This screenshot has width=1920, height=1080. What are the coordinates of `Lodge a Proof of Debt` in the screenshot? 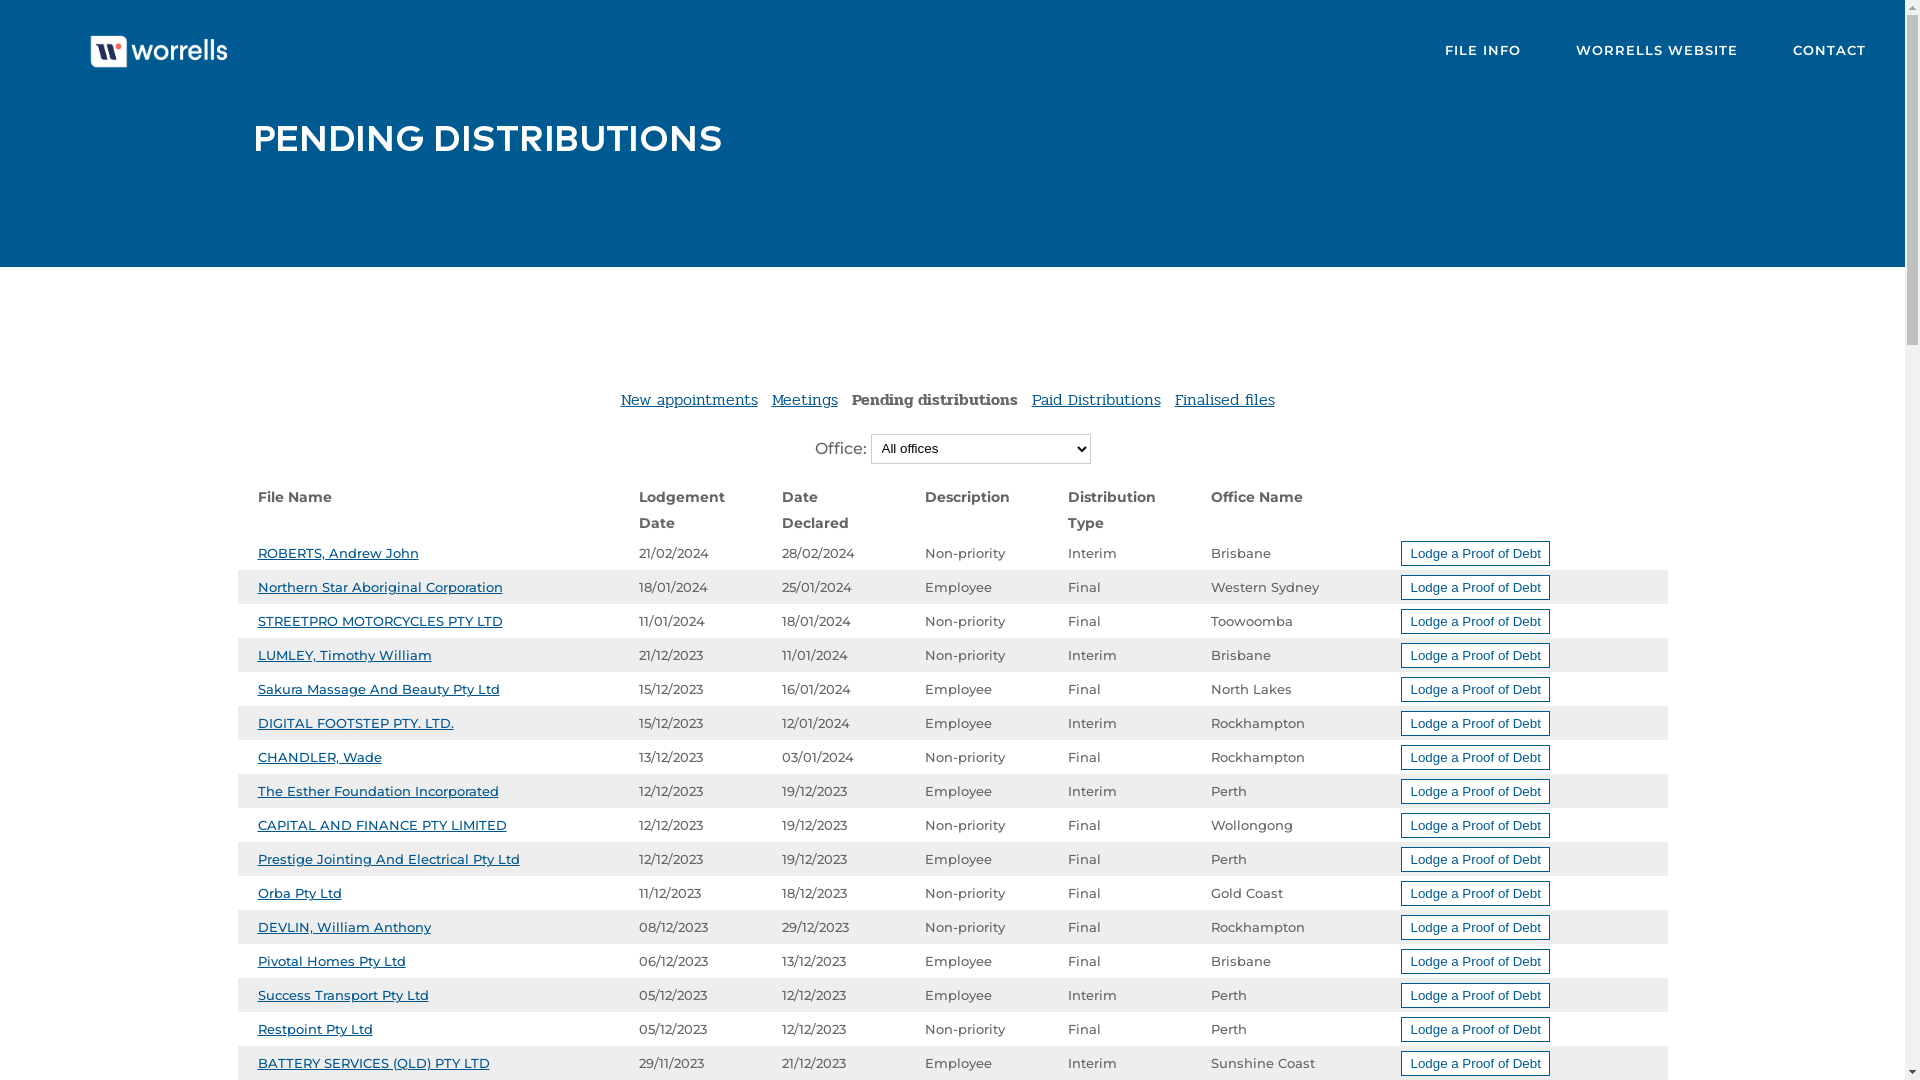 It's located at (1475, 655).